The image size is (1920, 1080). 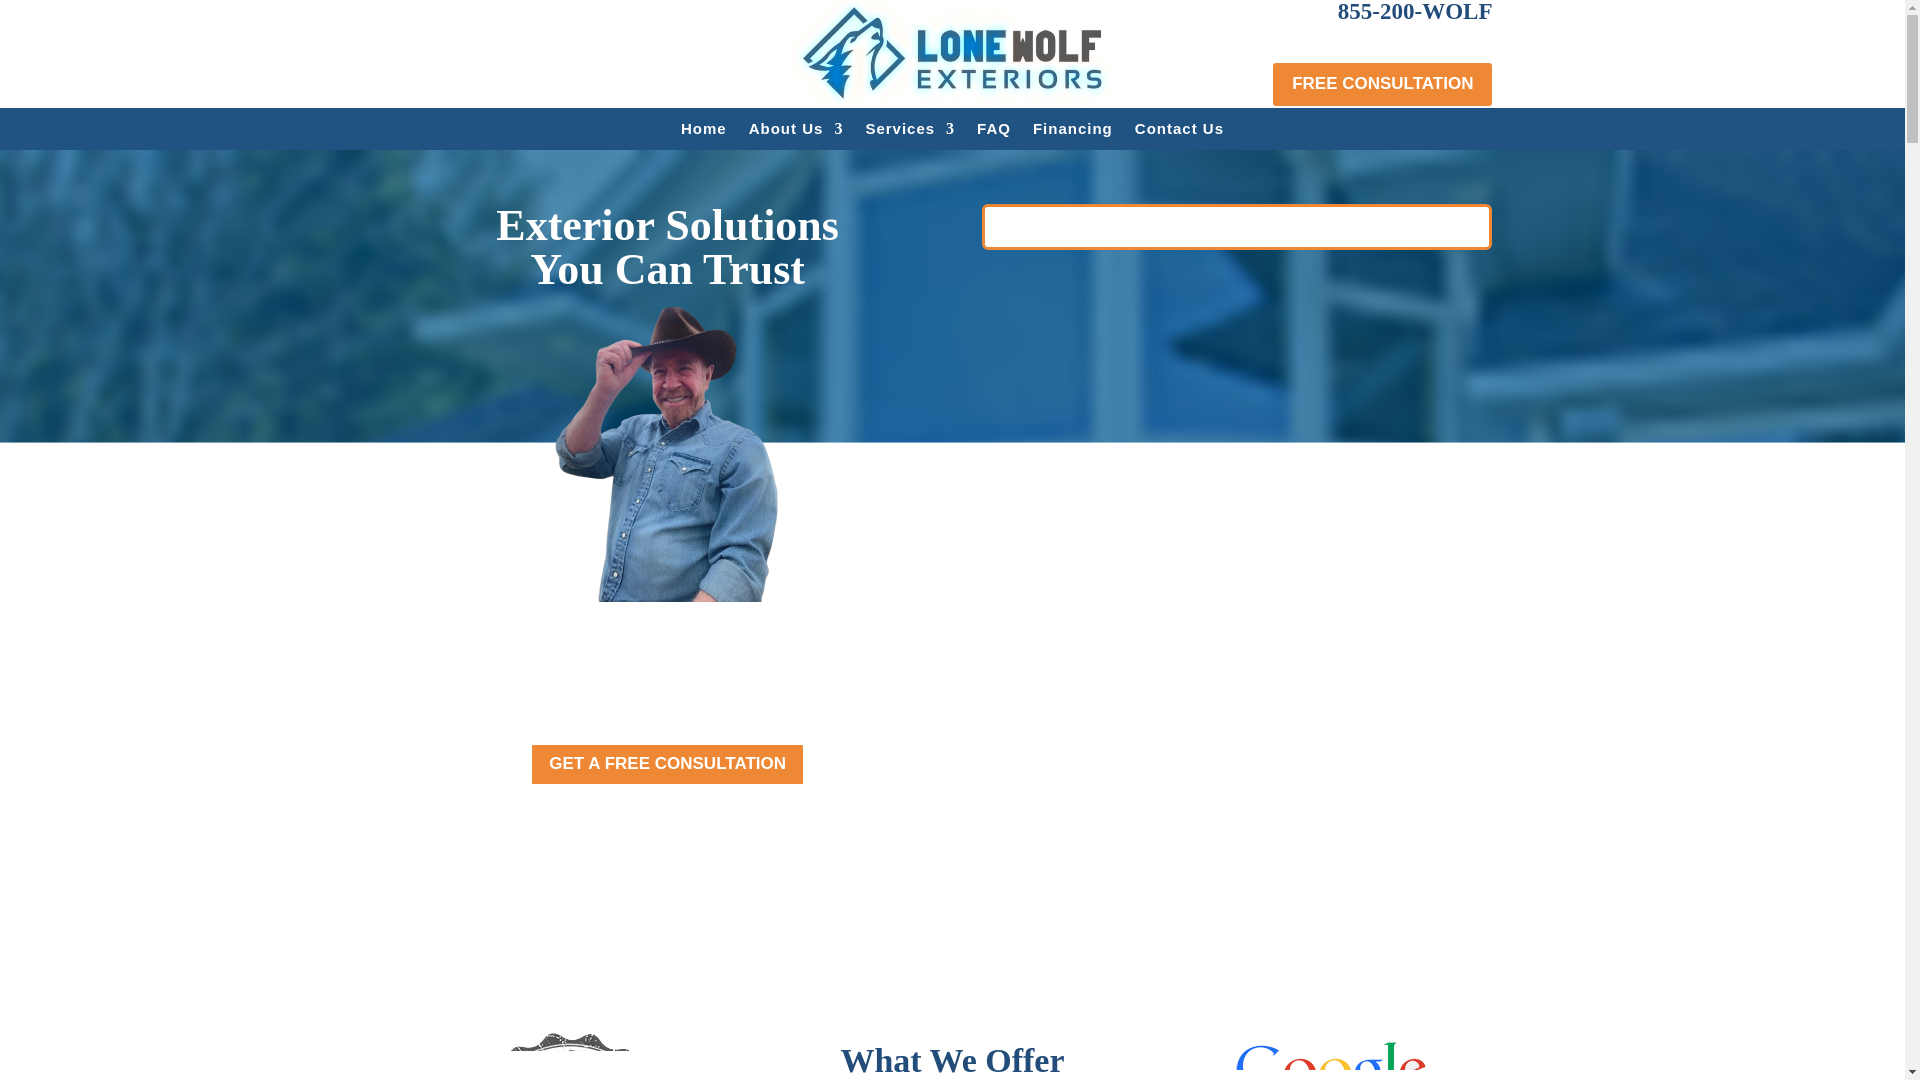 What do you see at coordinates (796, 132) in the screenshot?
I see `About Us` at bounding box center [796, 132].